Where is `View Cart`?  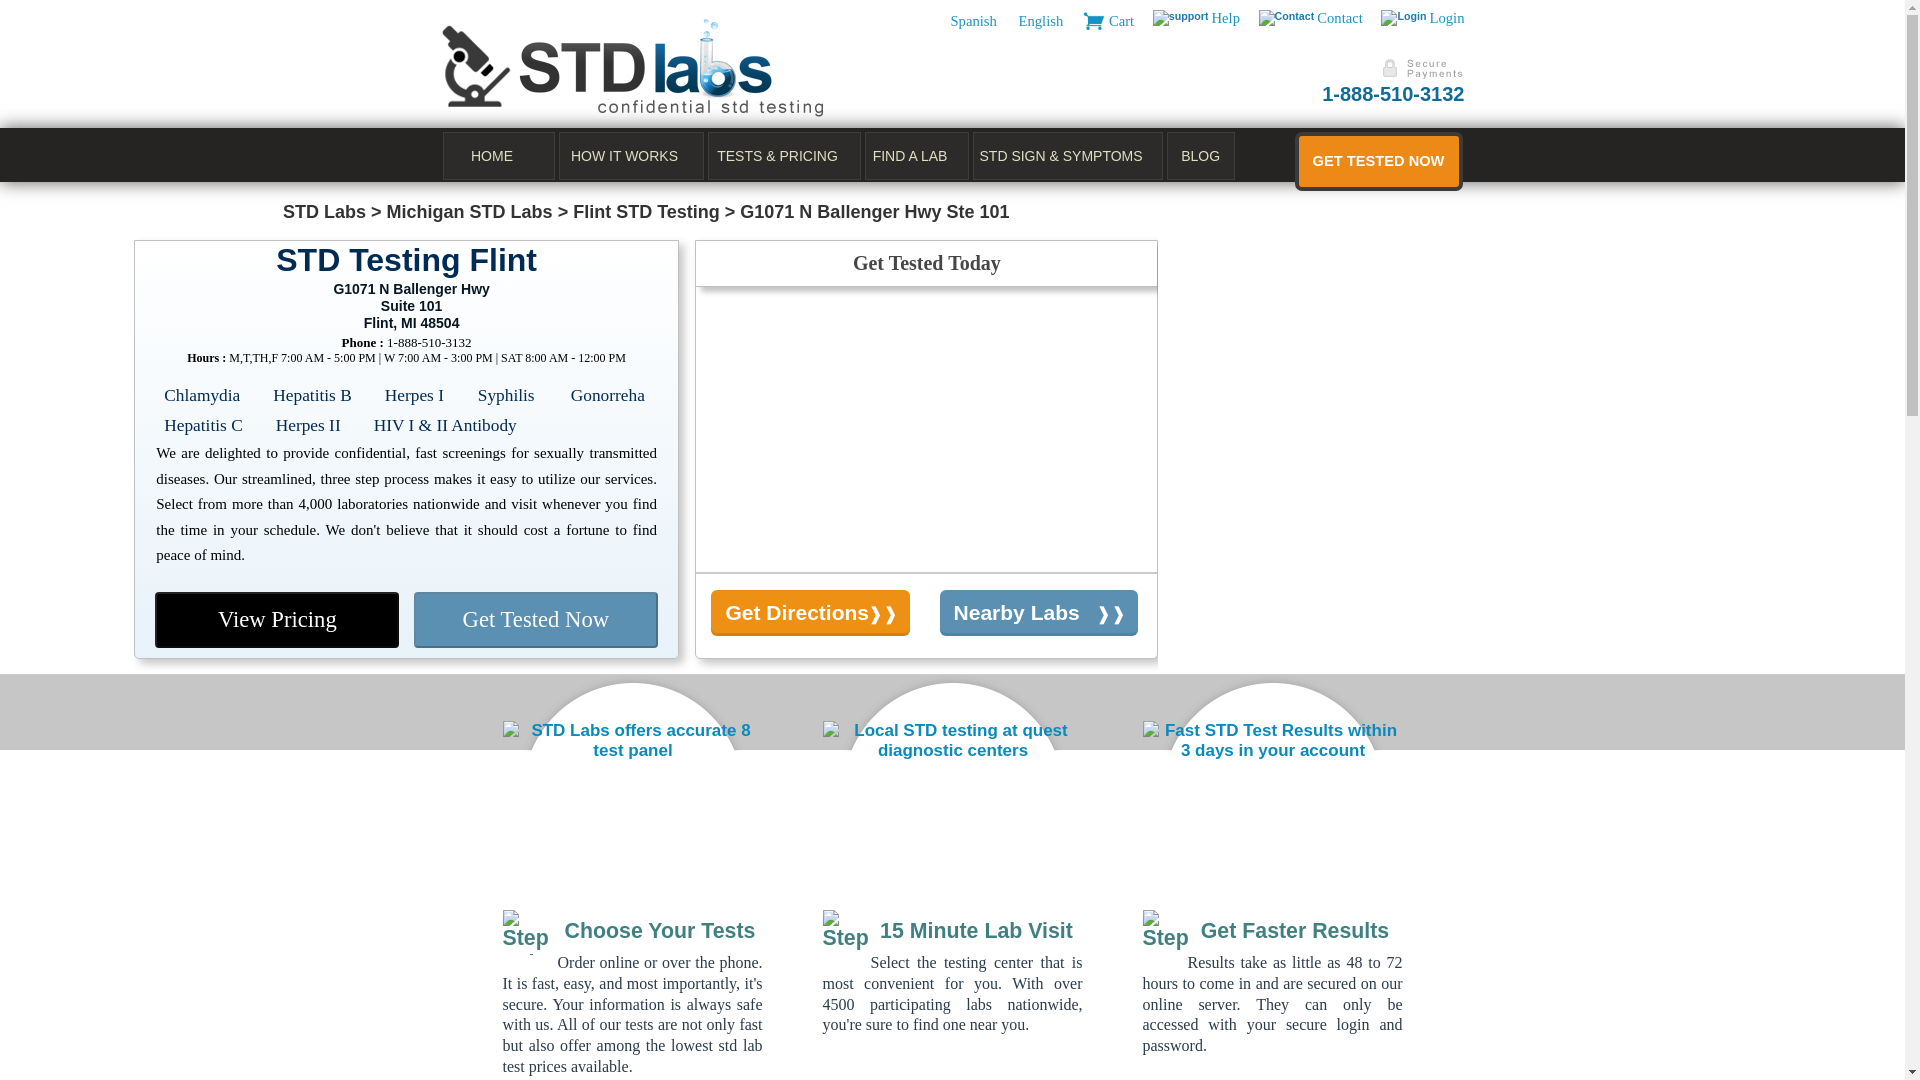 View Cart is located at coordinates (1094, 20).